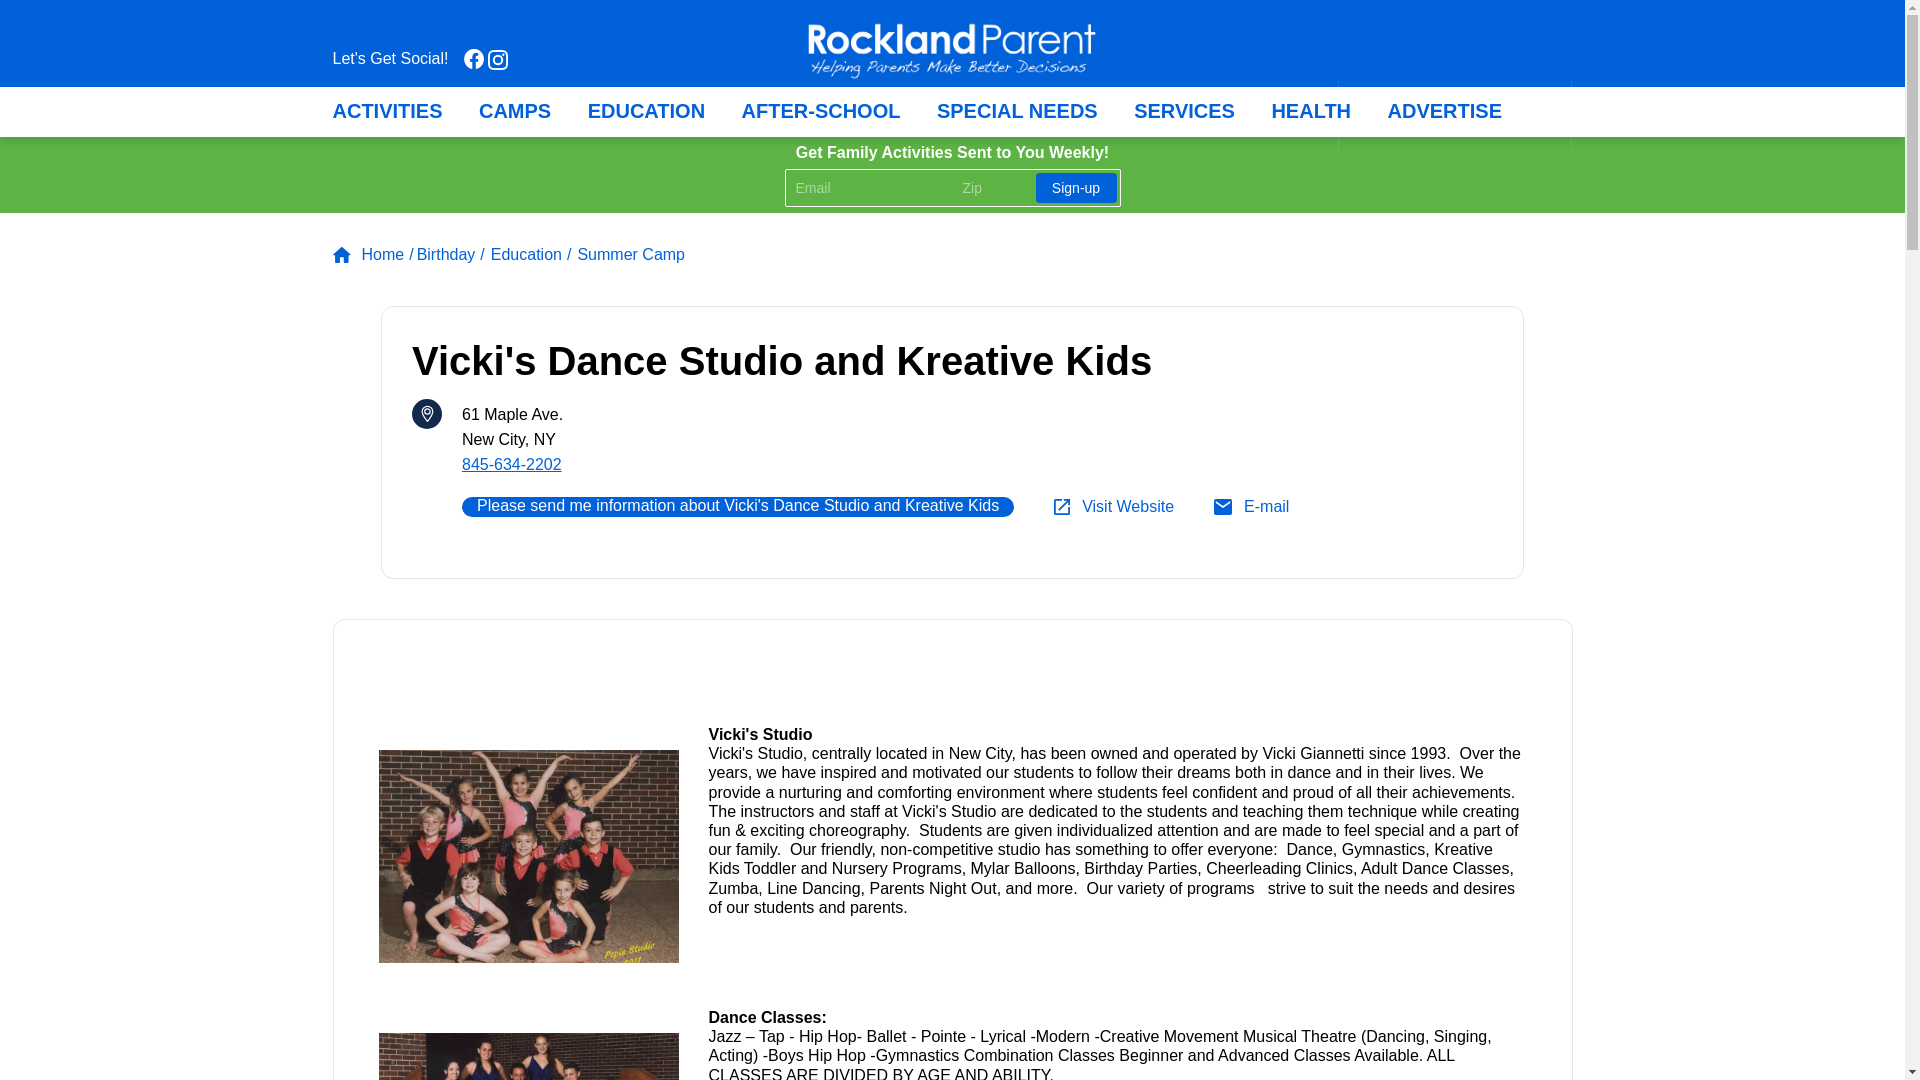 This screenshot has height=1080, width=1920. What do you see at coordinates (631, 254) in the screenshot?
I see `Summer Camp` at bounding box center [631, 254].